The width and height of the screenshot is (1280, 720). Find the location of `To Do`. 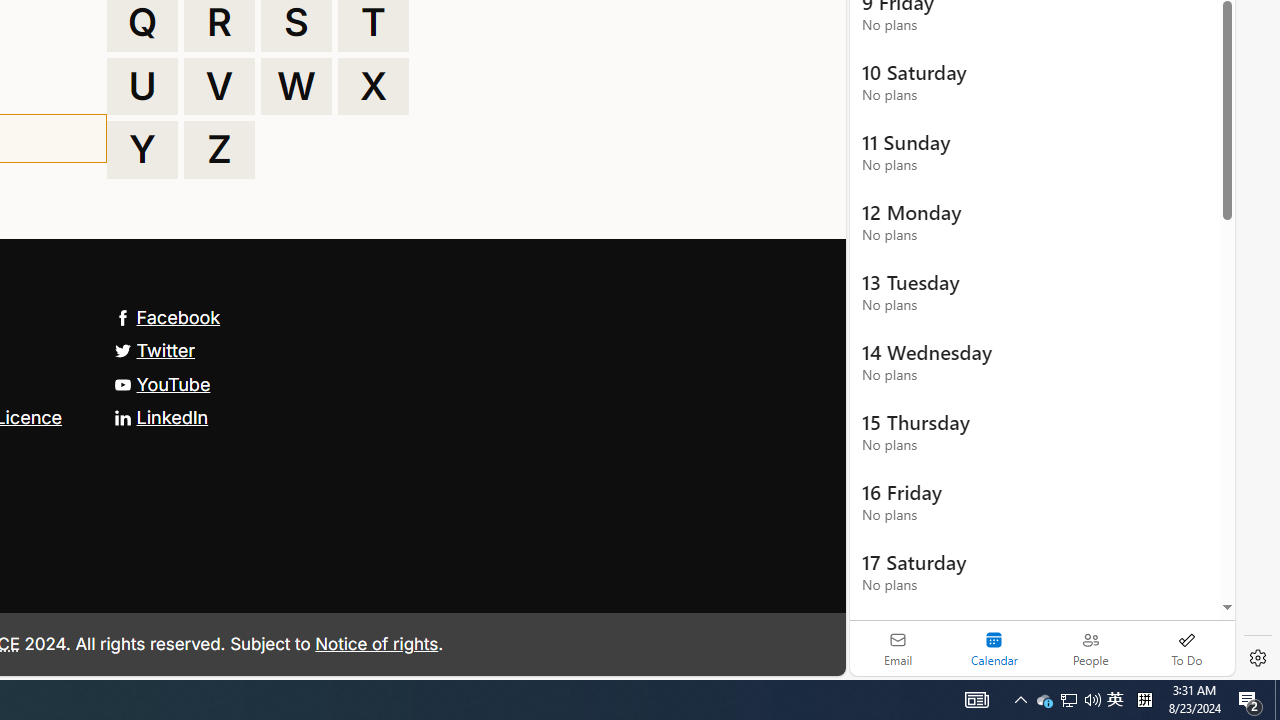

To Do is located at coordinates (1186, 648).